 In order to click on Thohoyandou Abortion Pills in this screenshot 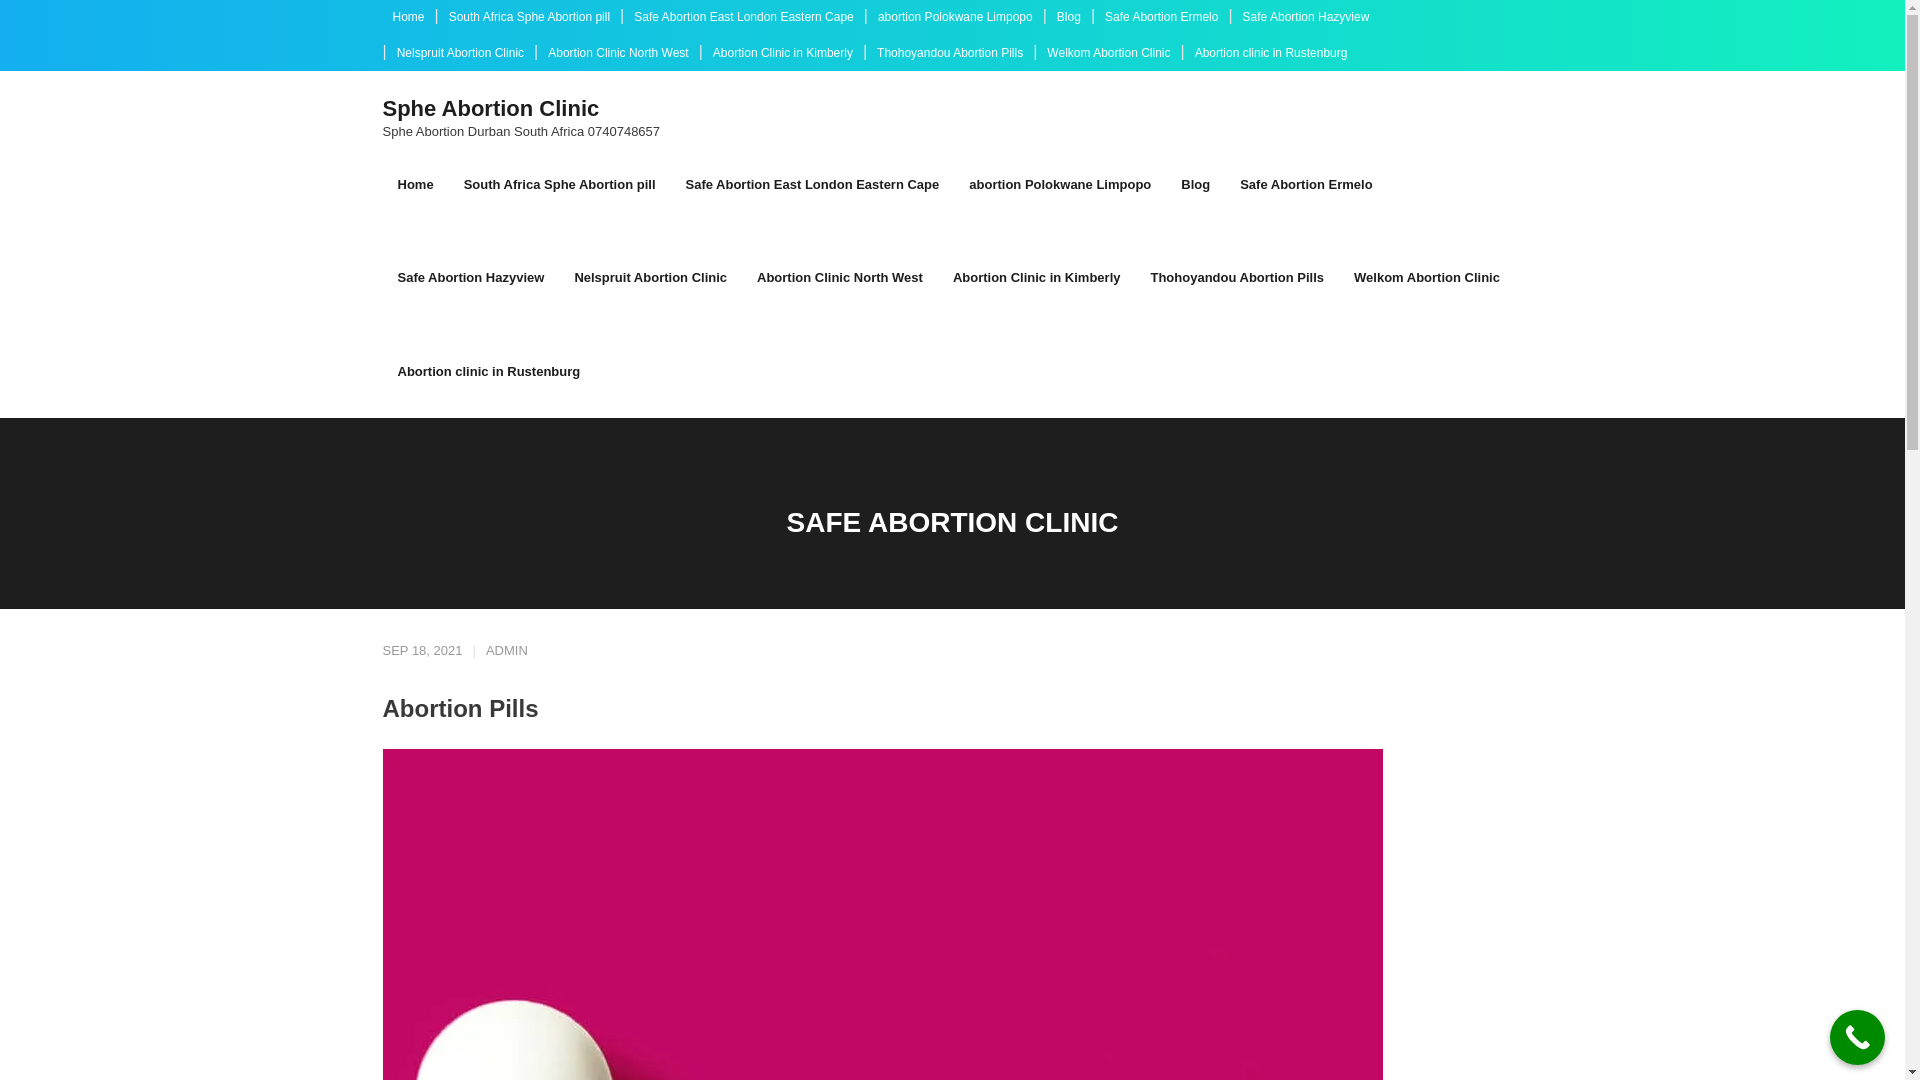, I will do `click(950, 54)`.